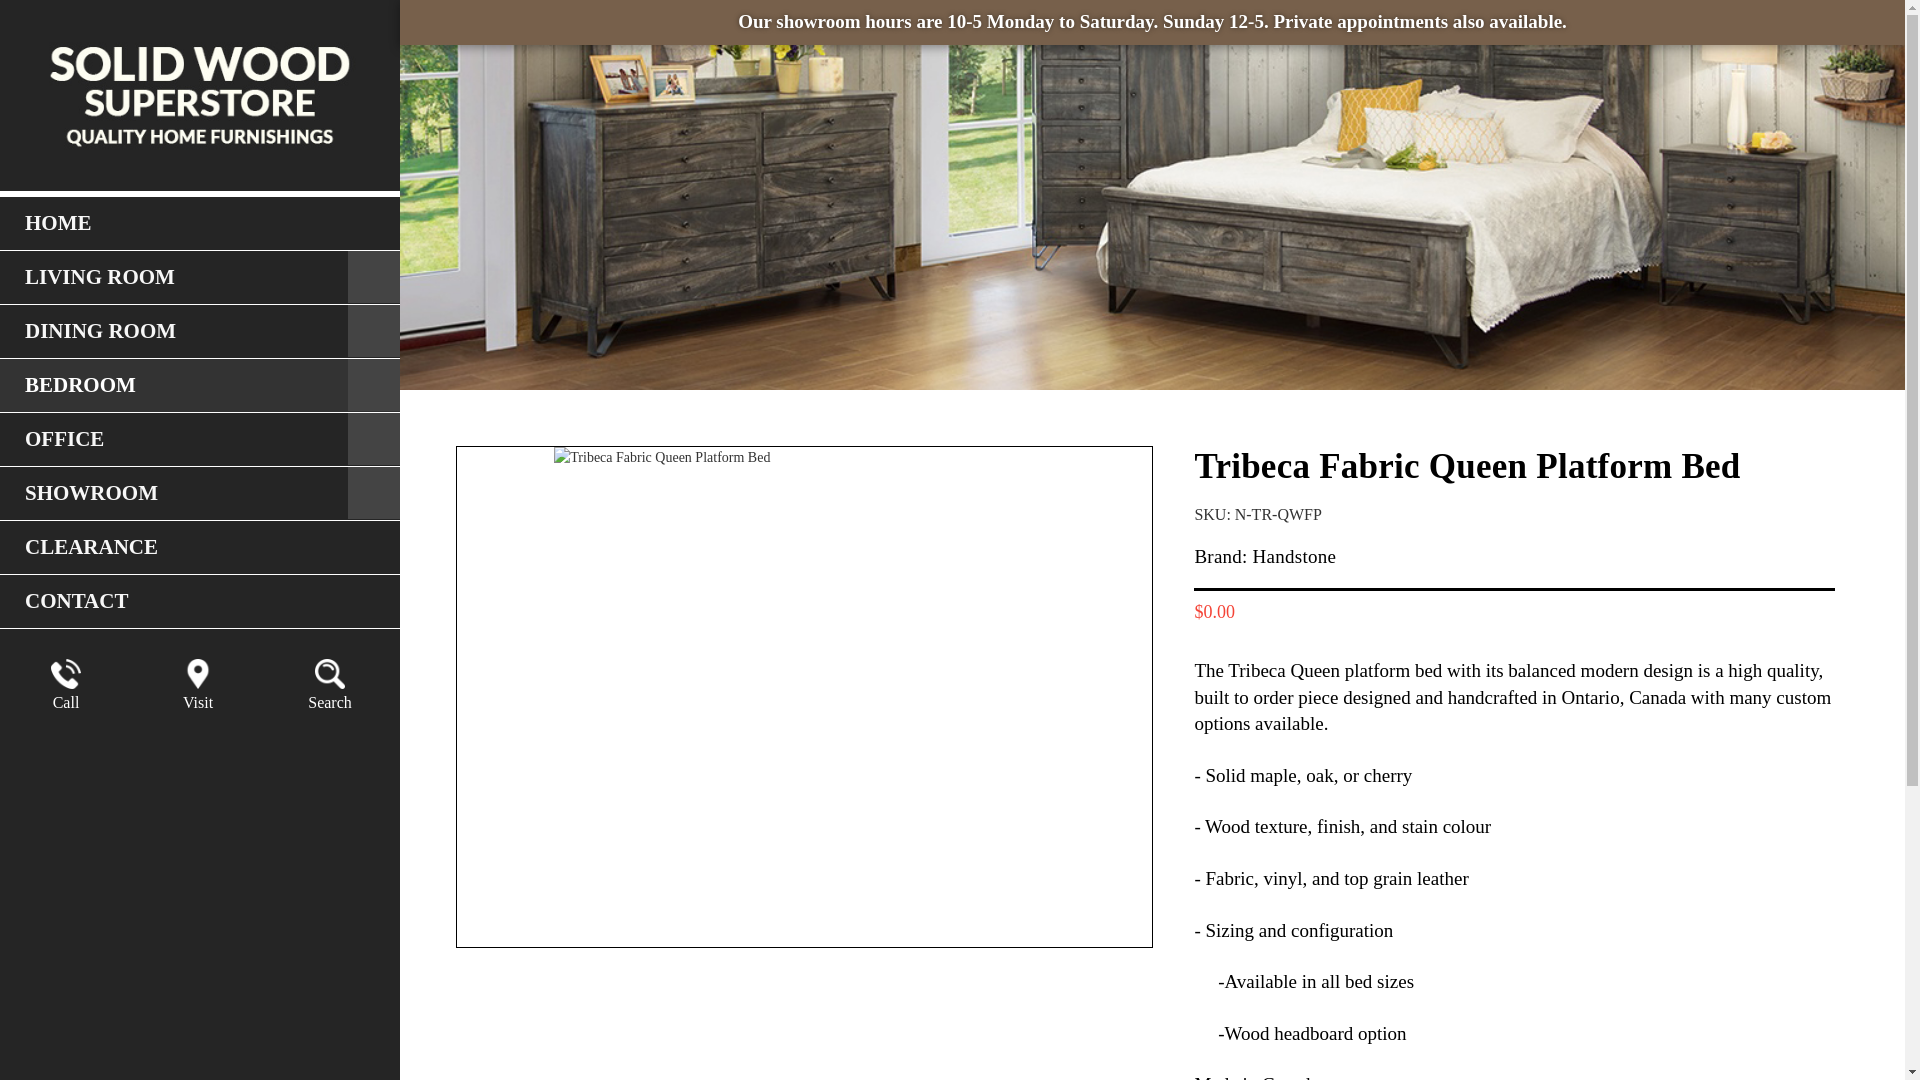 This screenshot has height=1080, width=1920. I want to click on LIVING ROOM, so click(200, 277).